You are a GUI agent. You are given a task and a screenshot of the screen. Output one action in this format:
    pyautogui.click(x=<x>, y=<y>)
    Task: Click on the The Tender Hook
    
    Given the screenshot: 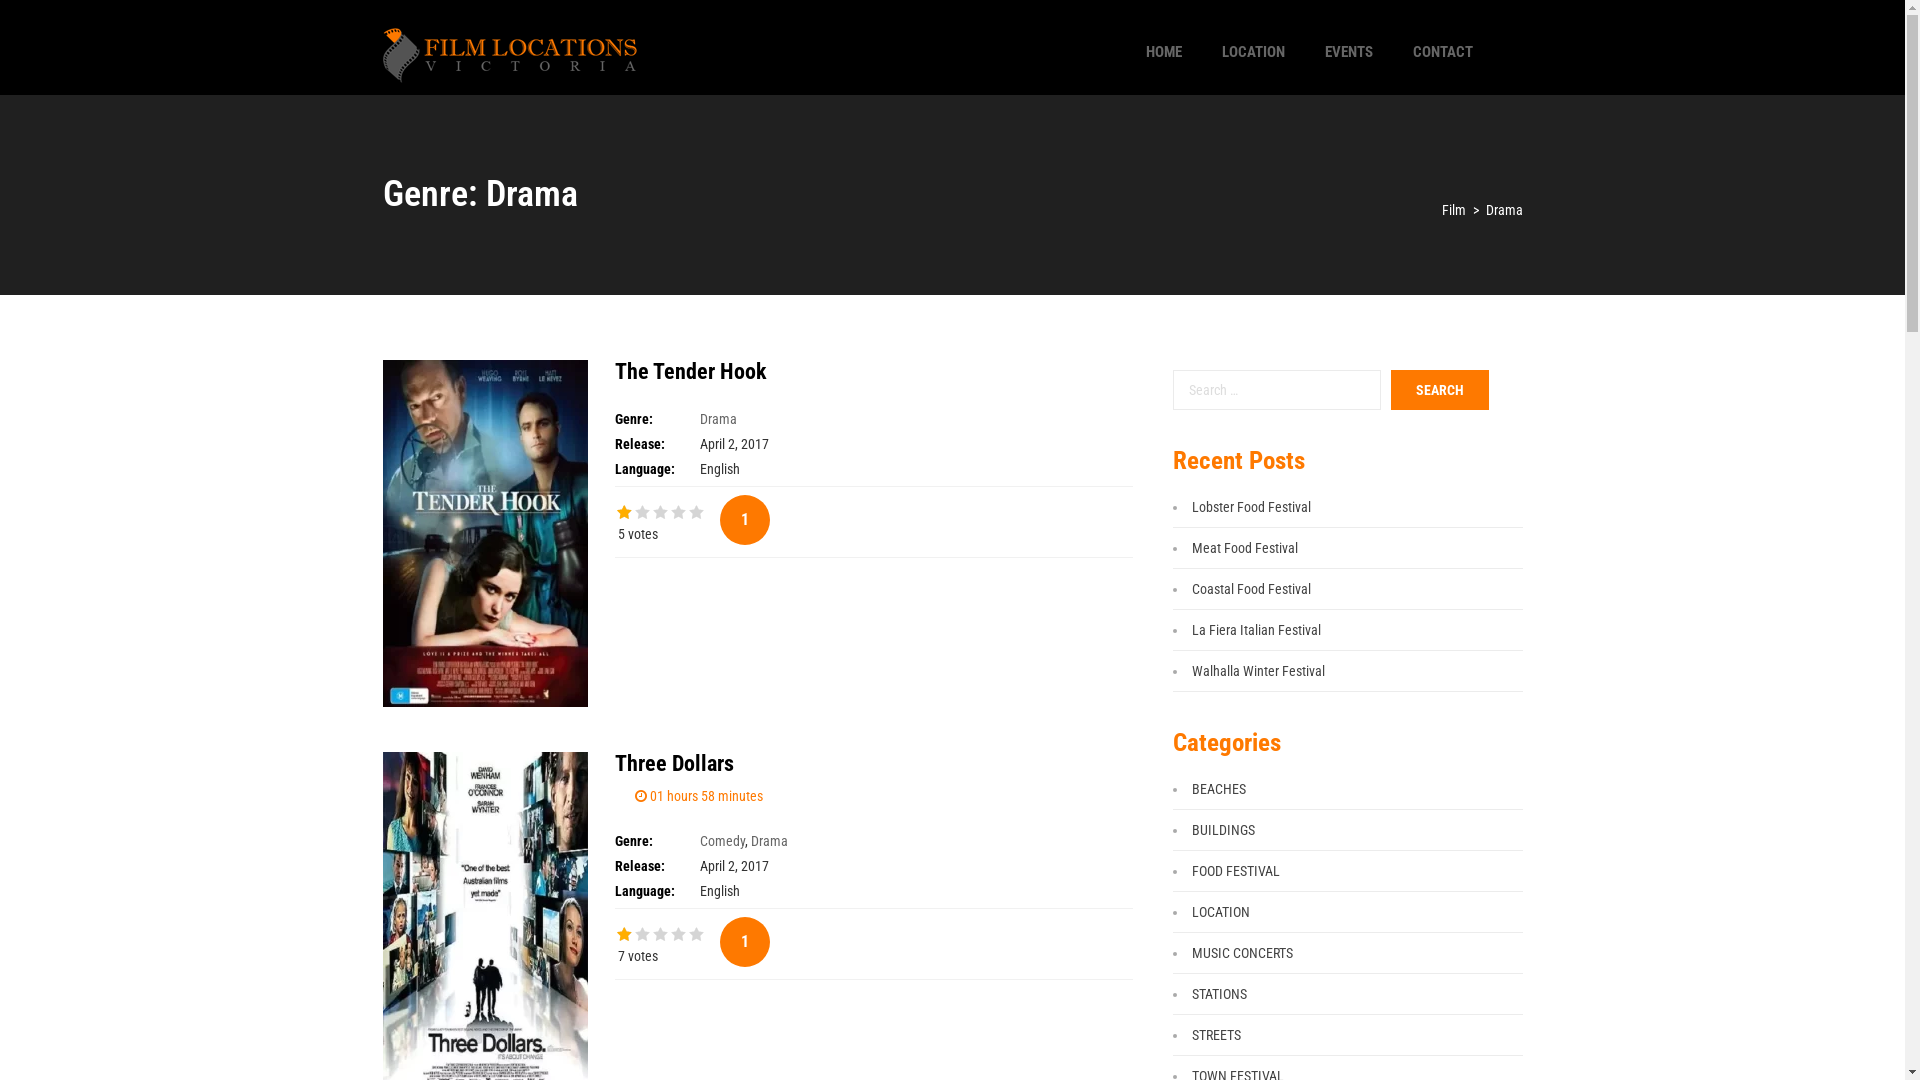 What is the action you would take?
    pyautogui.click(x=690, y=372)
    